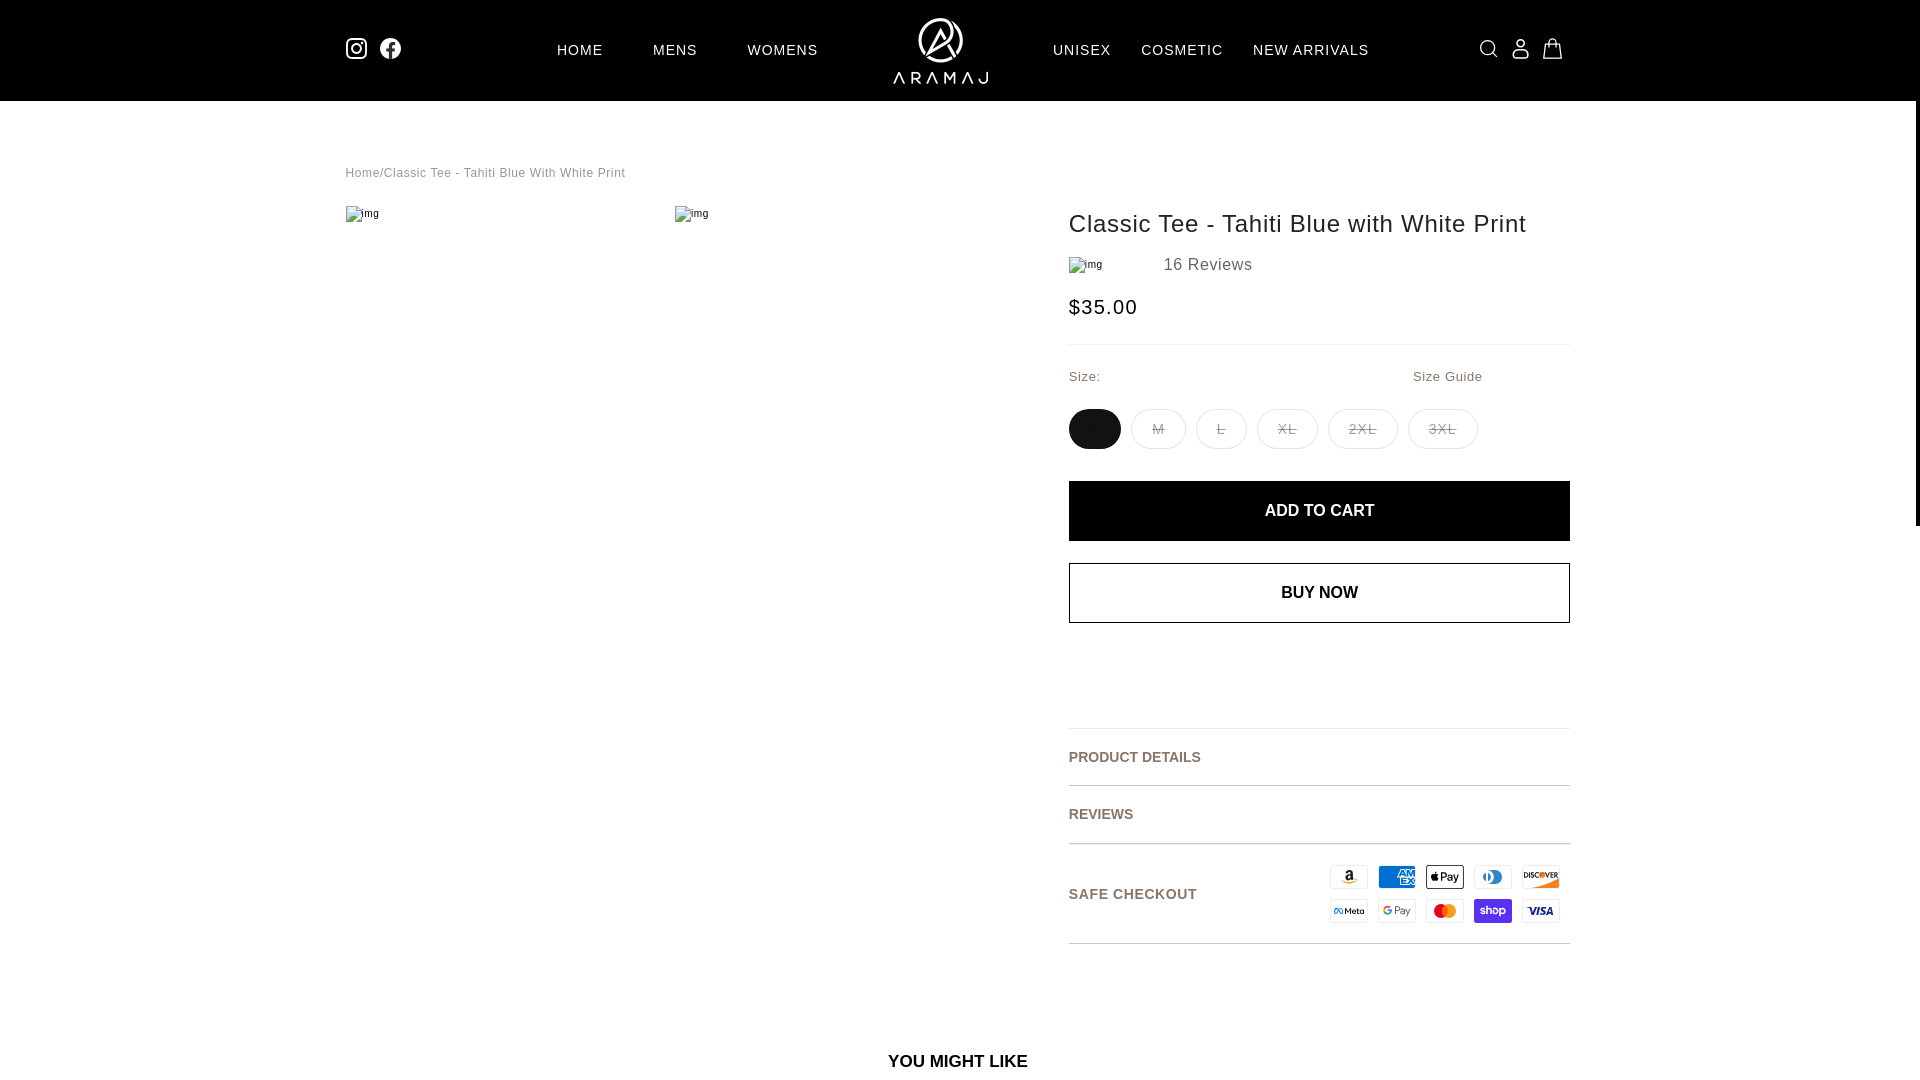 Image resolution: width=1920 pixels, height=1080 pixels. What do you see at coordinates (1552, 48) in the screenshot?
I see `Cart` at bounding box center [1552, 48].